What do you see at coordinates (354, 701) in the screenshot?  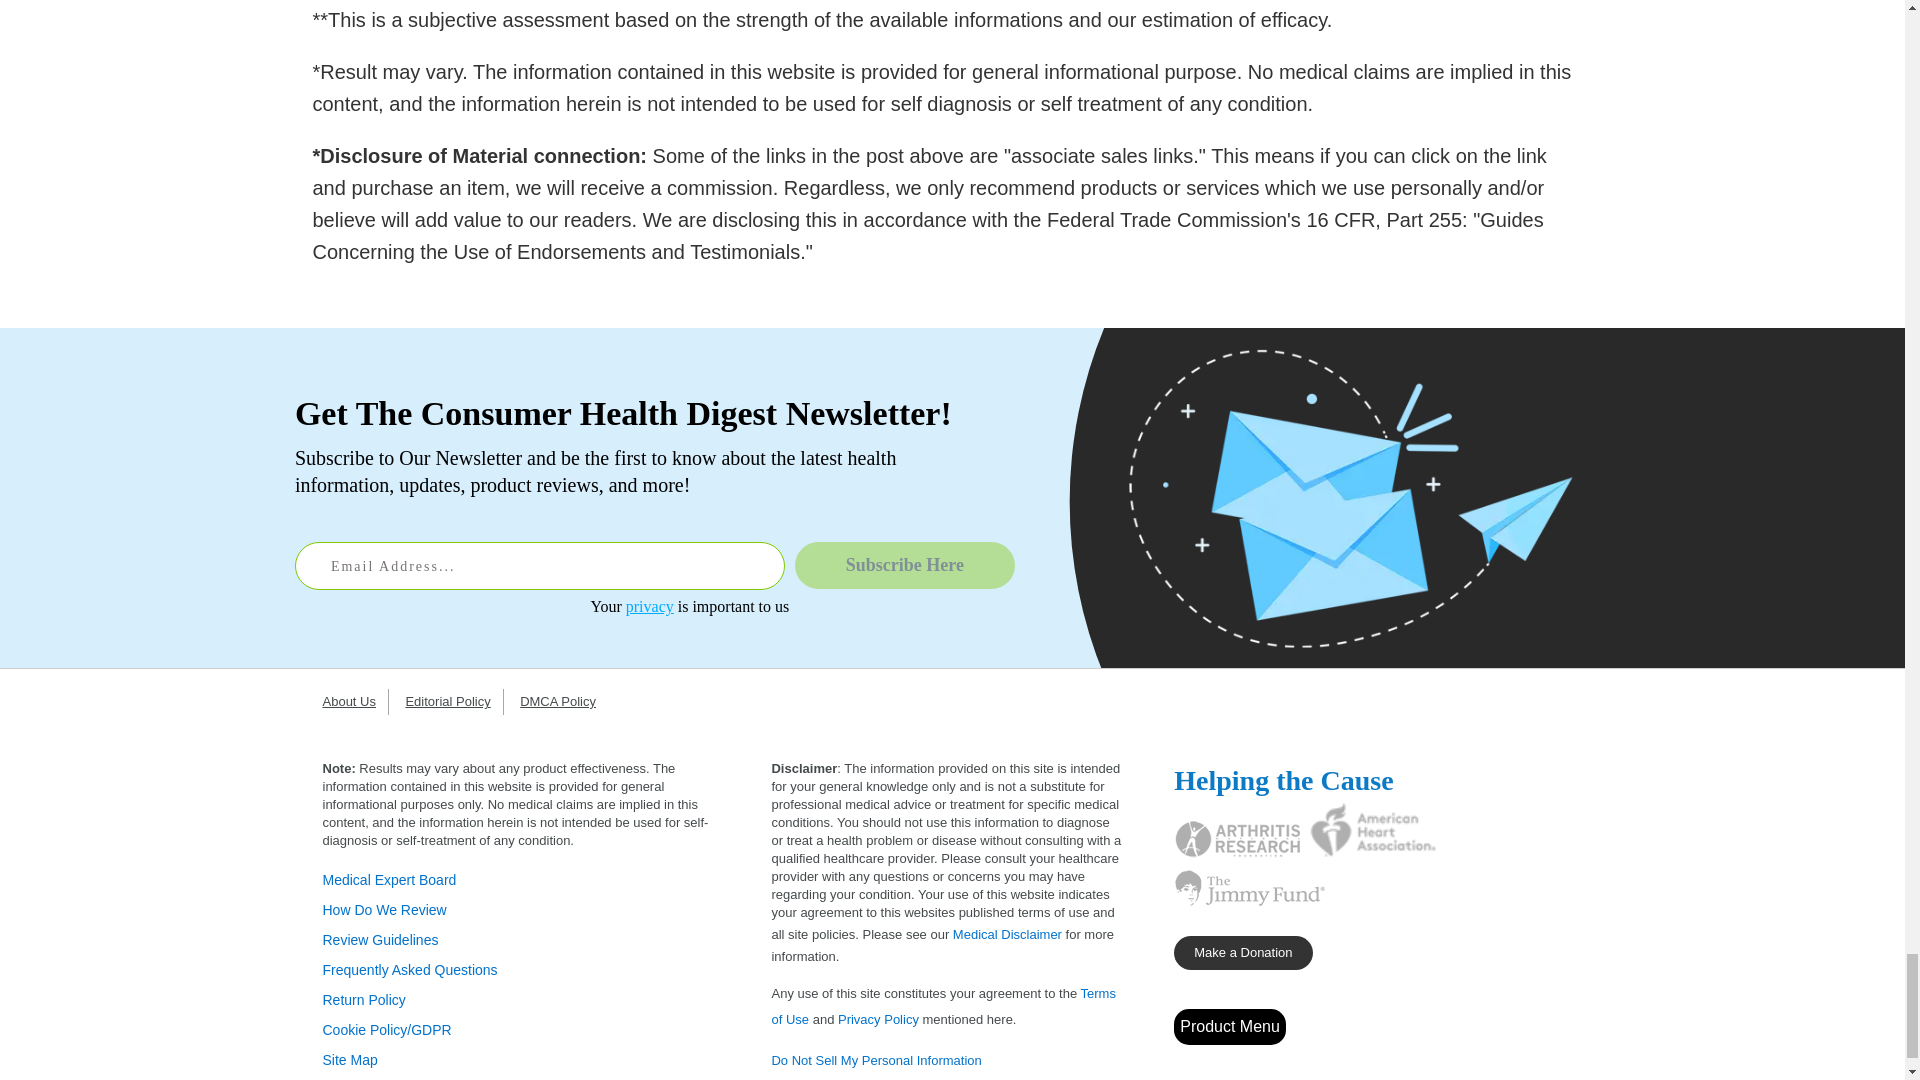 I see `About Us` at bounding box center [354, 701].